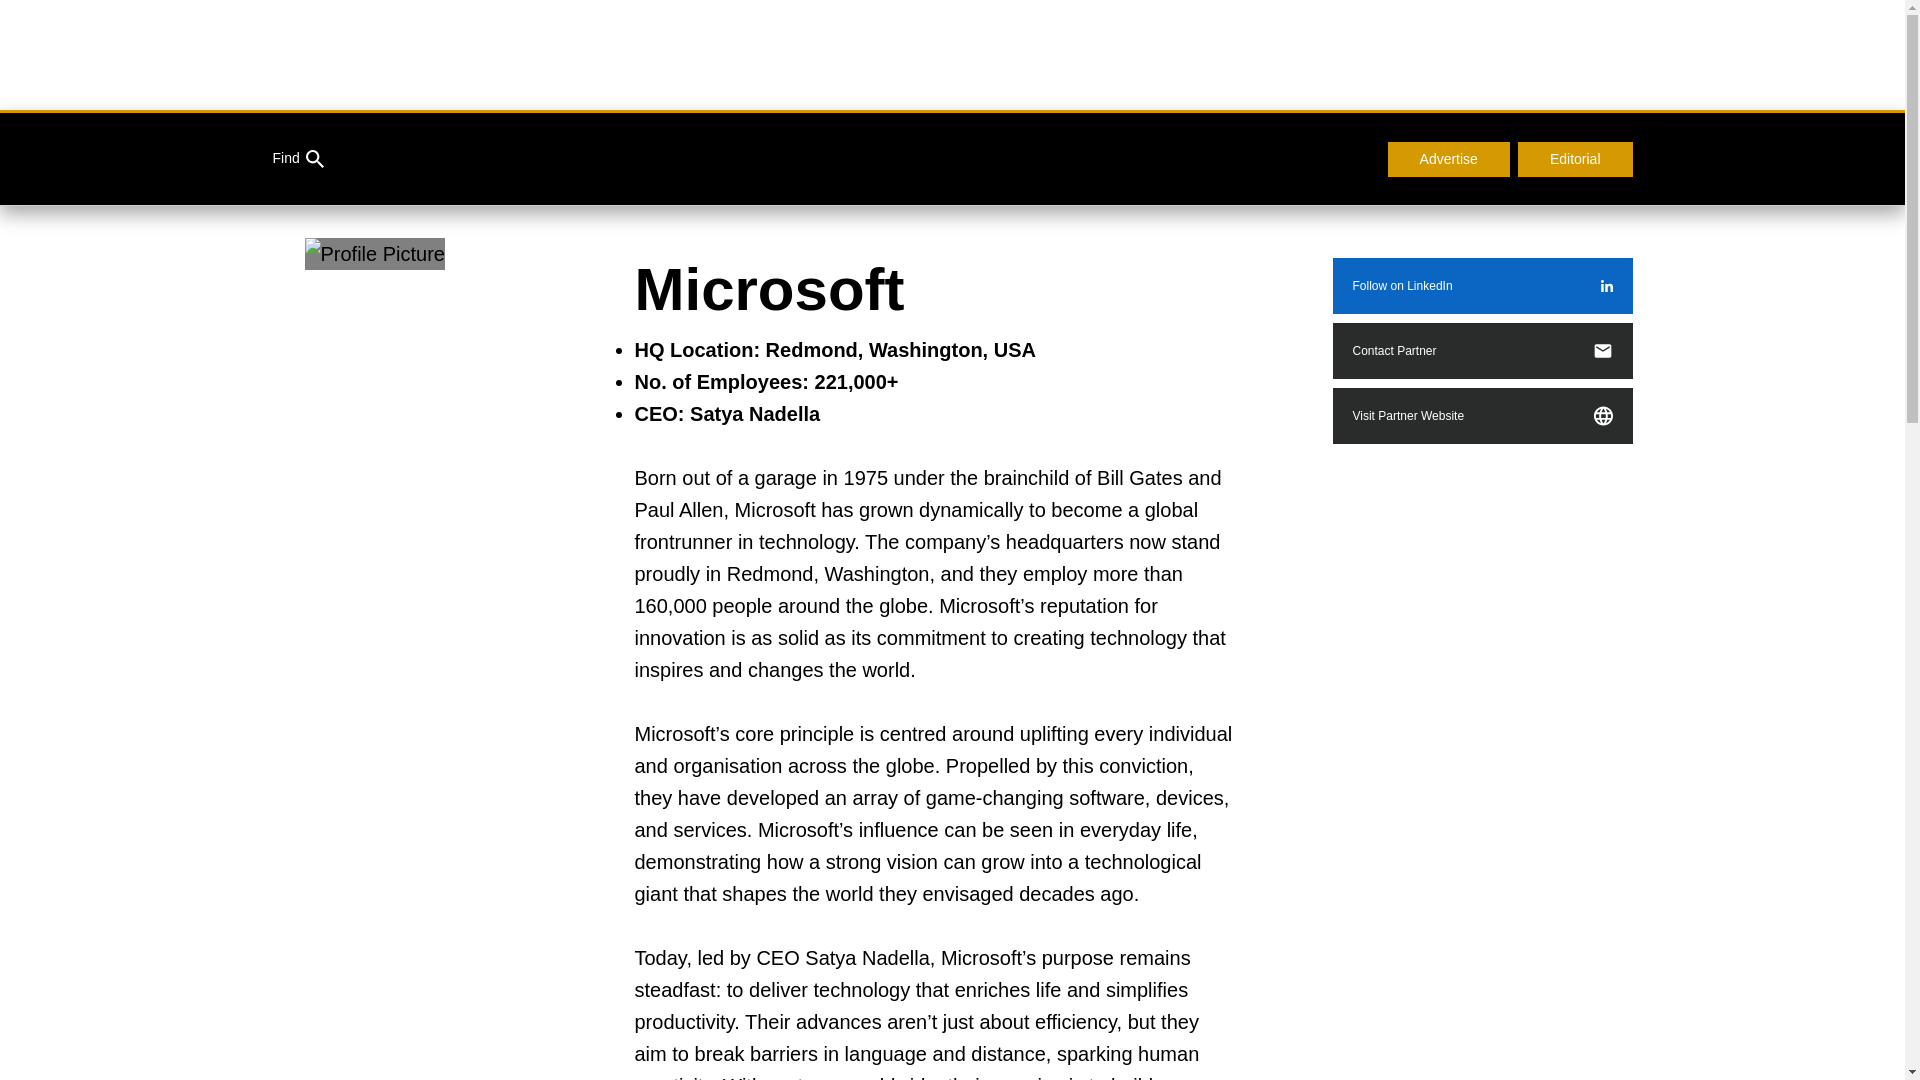 The height and width of the screenshot is (1080, 1920). Describe the element at coordinates (1482, 350) in the screenshot. I see `Contact Partner` at that location.